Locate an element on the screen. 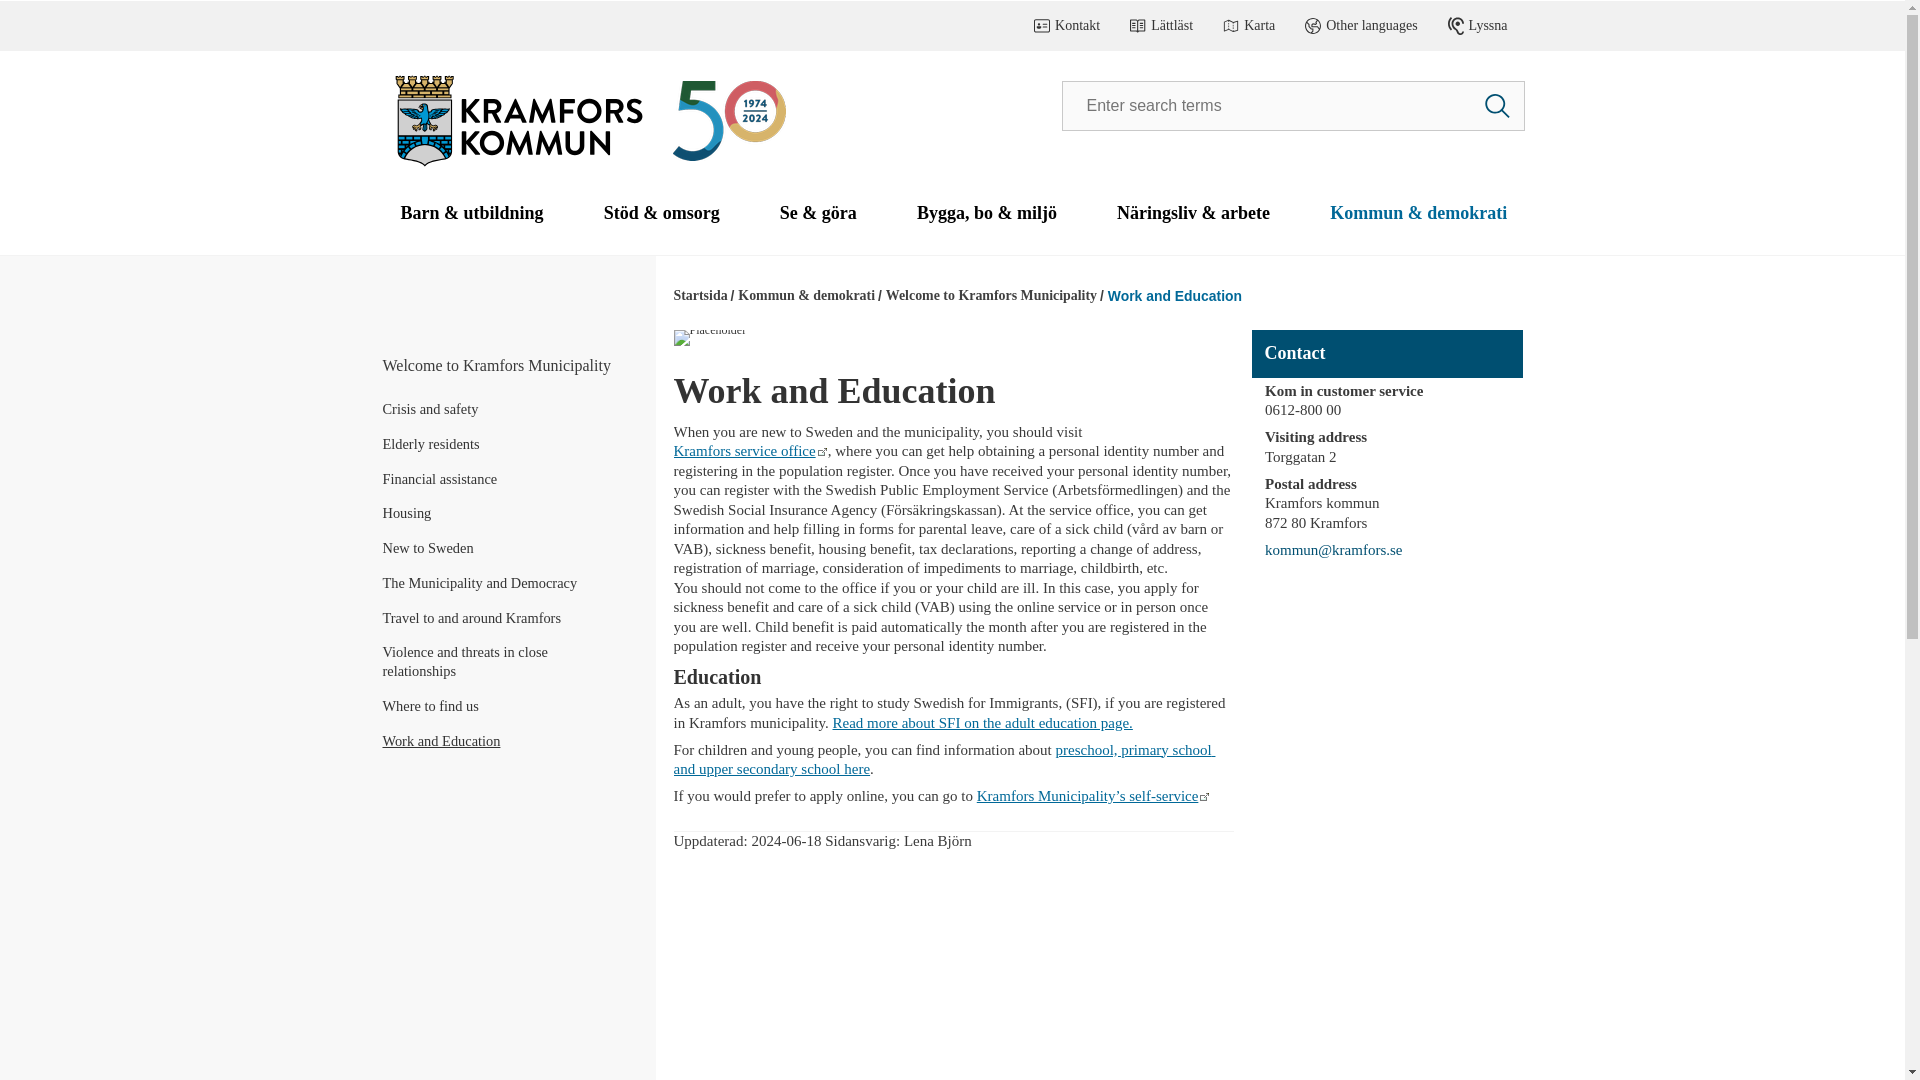  Other languages is located at coordinates (1361, 26).